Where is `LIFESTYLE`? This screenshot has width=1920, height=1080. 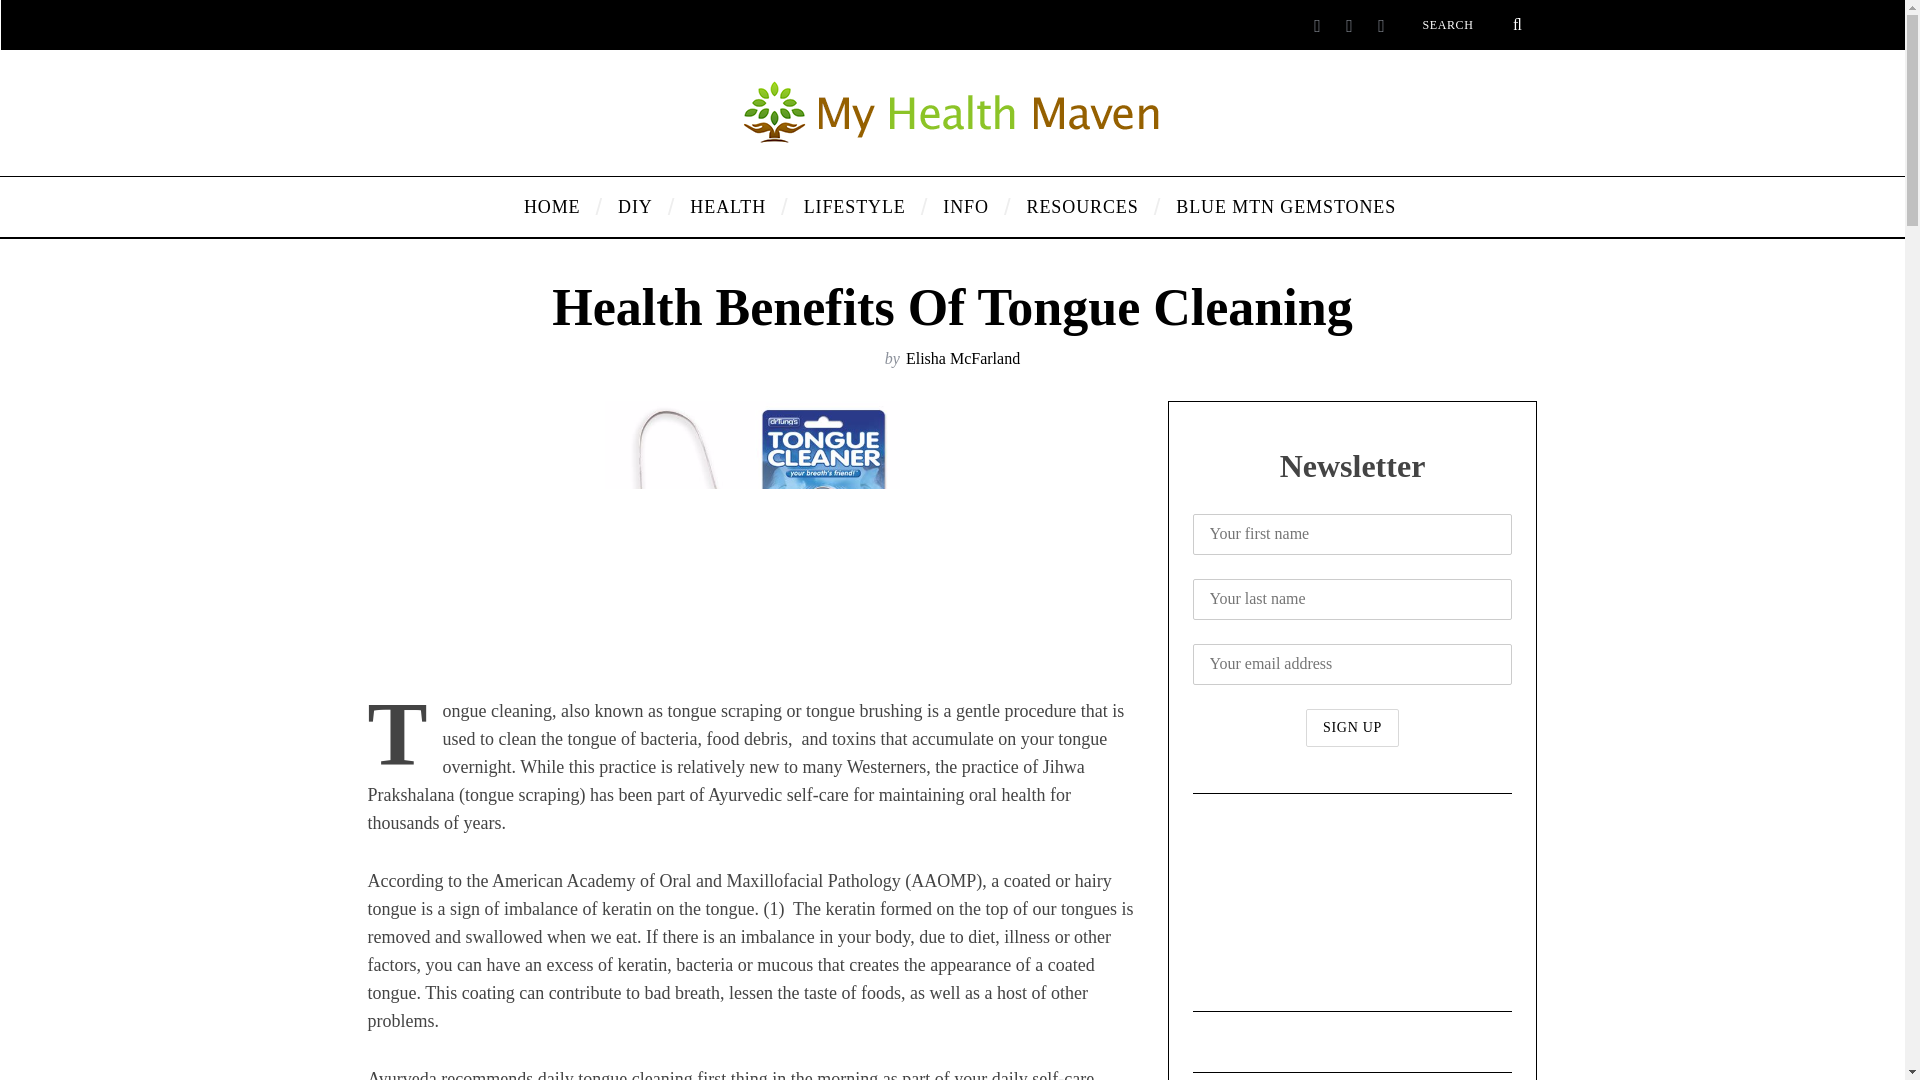
LIFESTYLE is located at coordinates (859, 206).